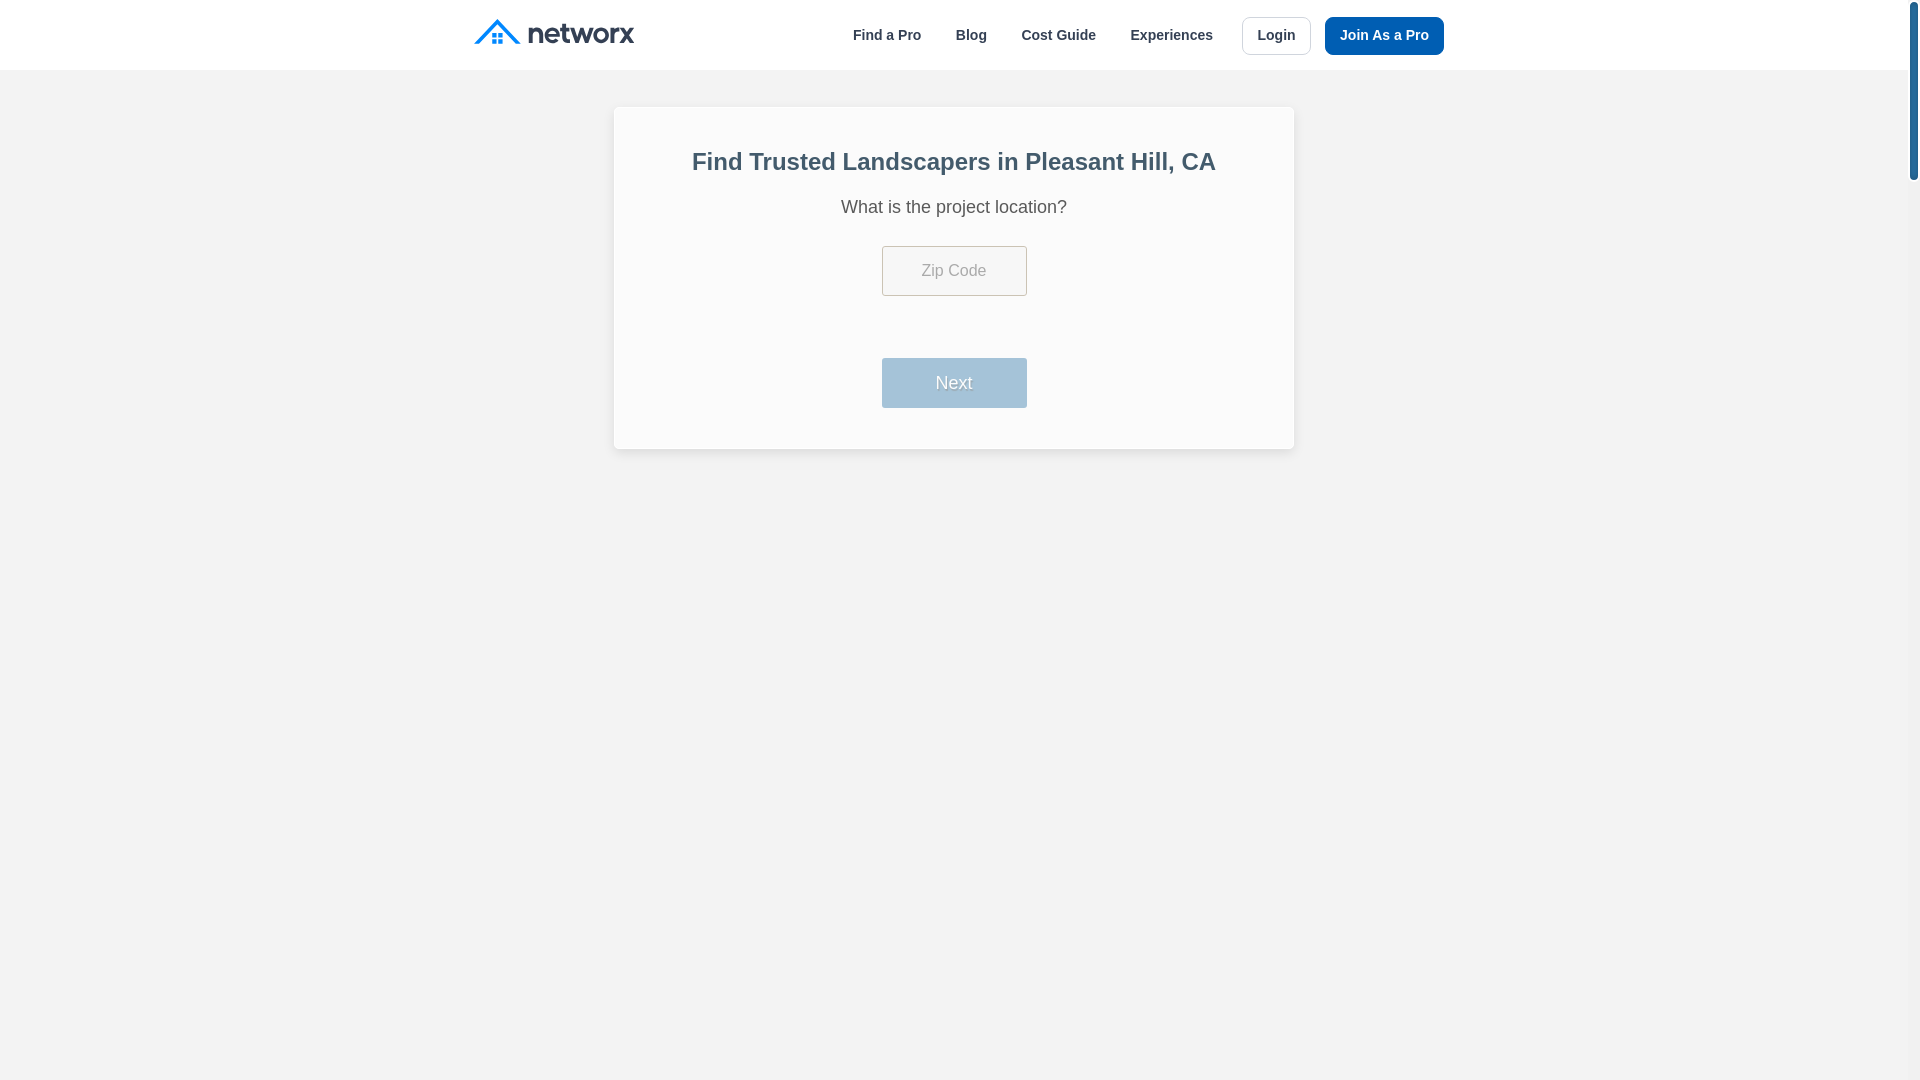 The height and width of the screenshot is (1080, 1920). I want to click on Next, so click(954, 382).